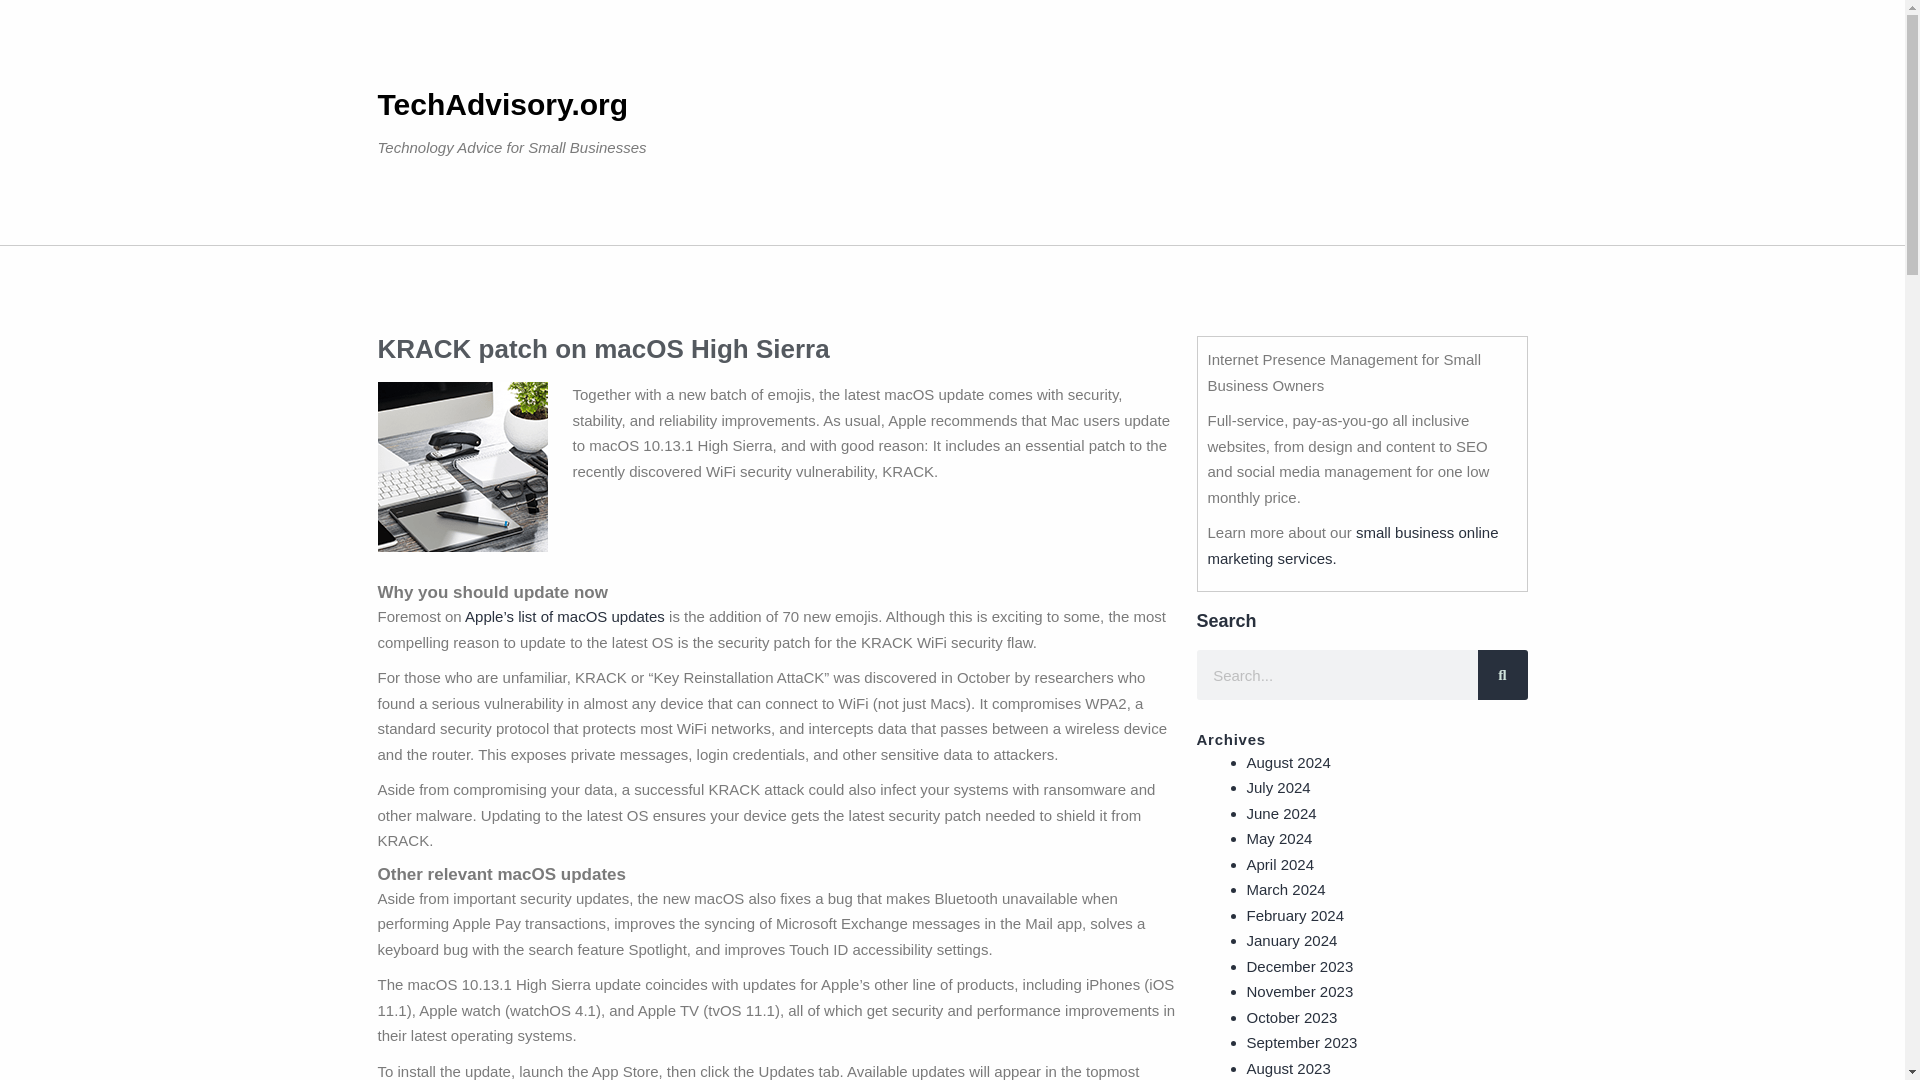 This screenshot has height=1080, width=1920. I want to click on September 2023, so click(1302, 1042).